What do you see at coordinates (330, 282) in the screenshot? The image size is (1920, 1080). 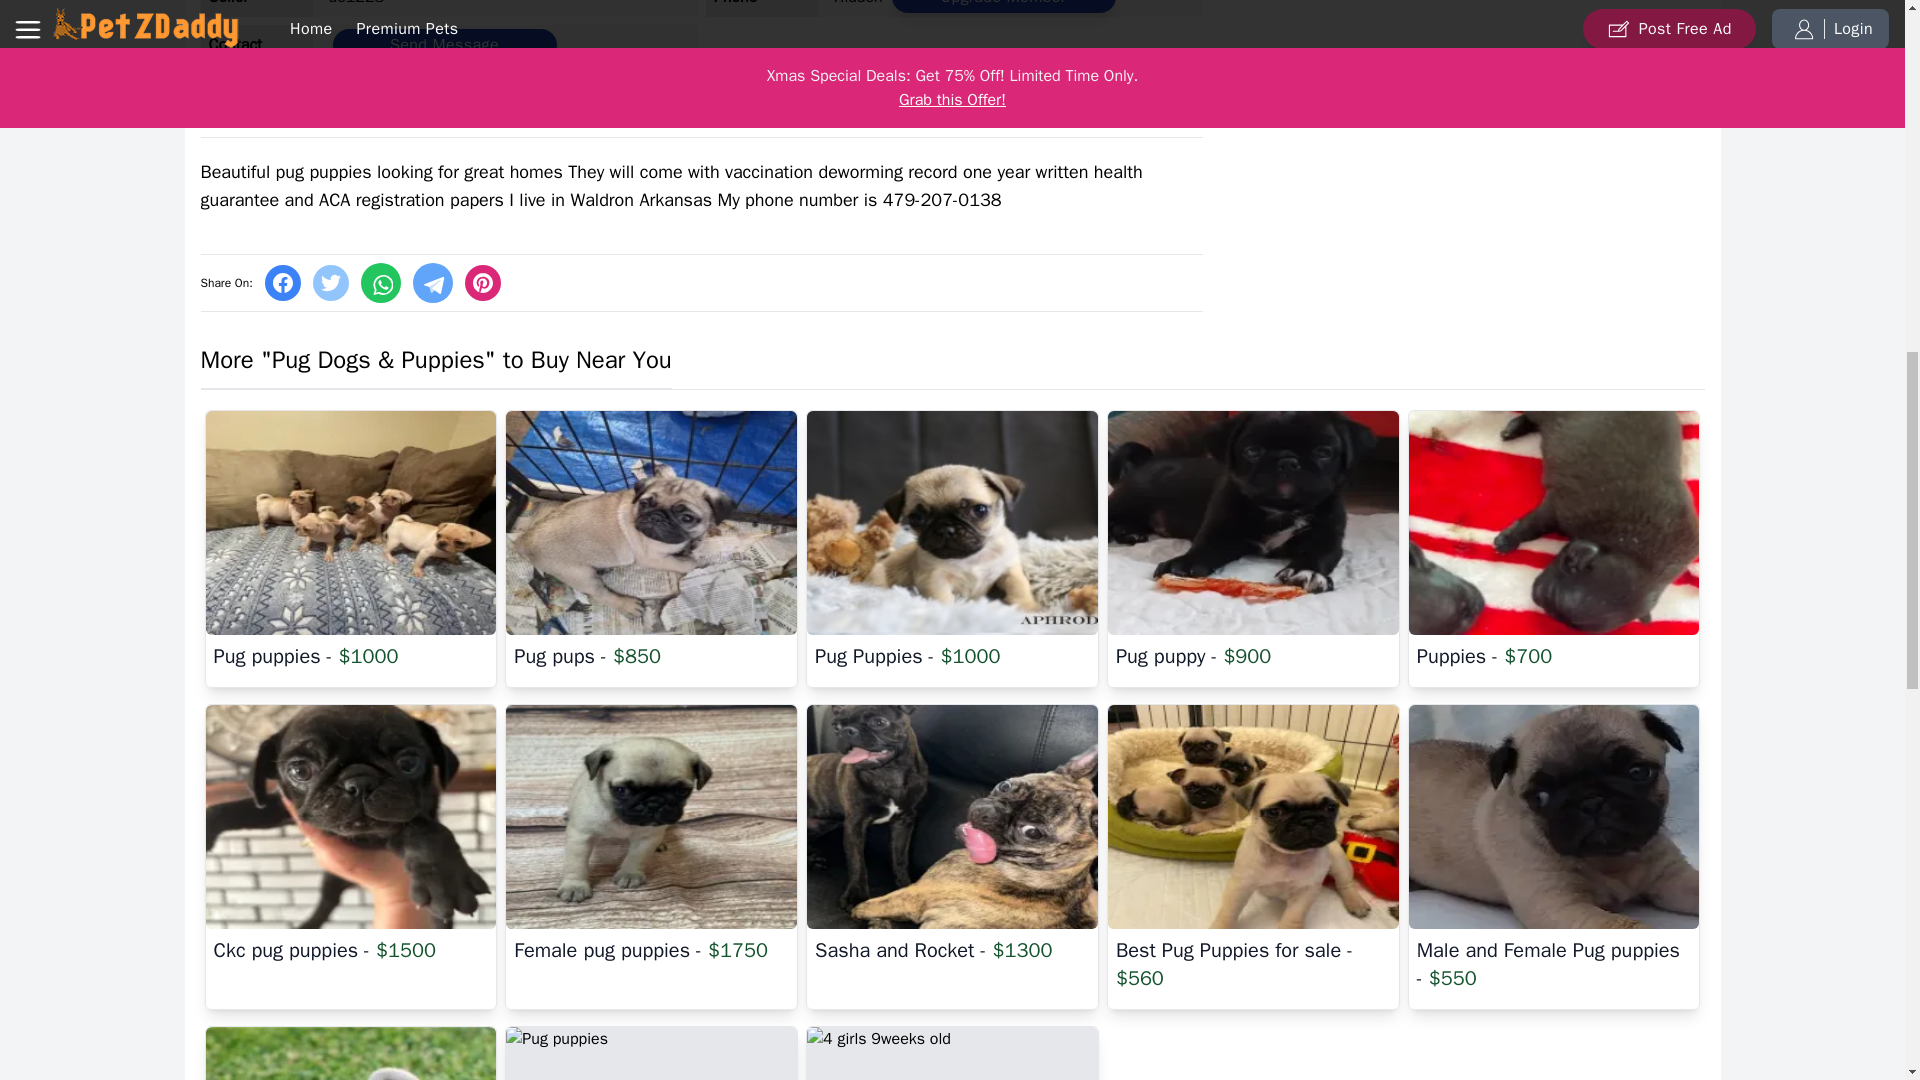 I see `Twitter` at bounding box center [330, 282].